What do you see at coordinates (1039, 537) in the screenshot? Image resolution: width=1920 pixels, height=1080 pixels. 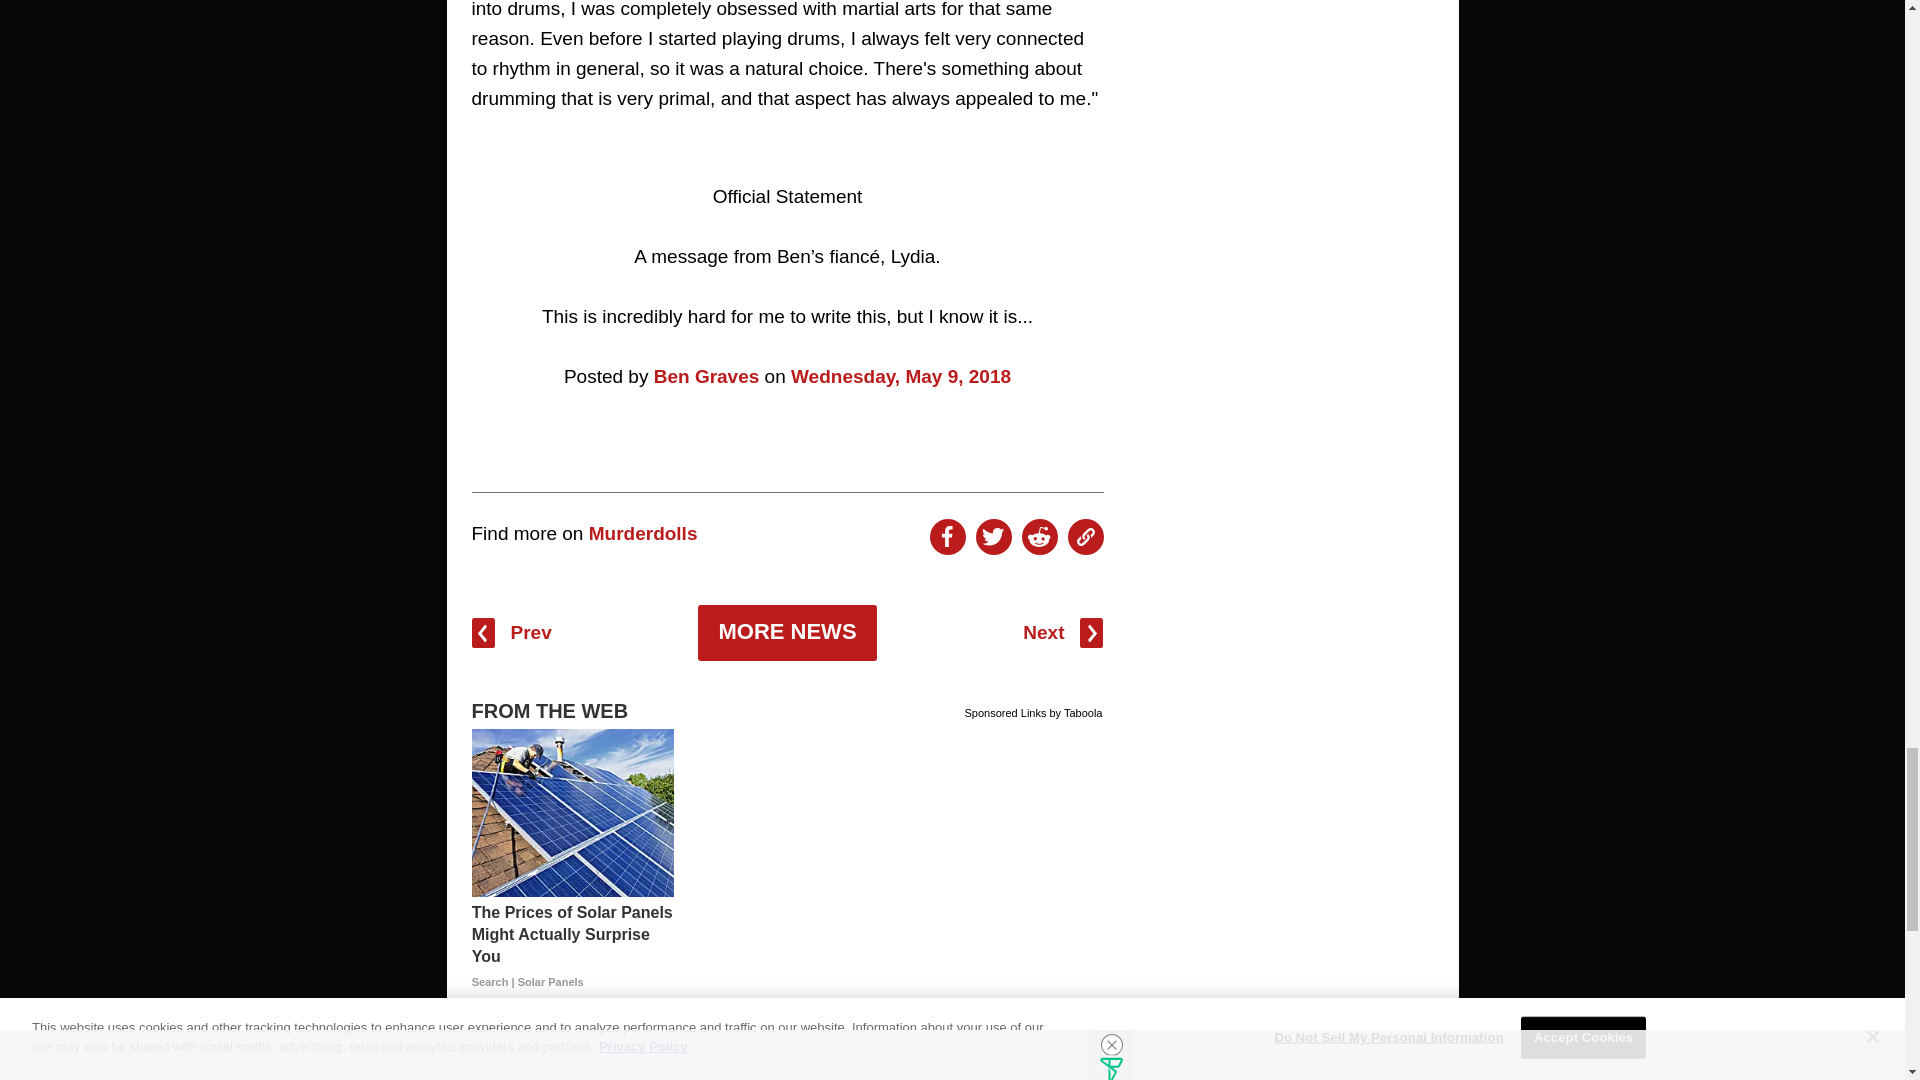 I see `Share On Reddit` at bounding box center [1039, 537].